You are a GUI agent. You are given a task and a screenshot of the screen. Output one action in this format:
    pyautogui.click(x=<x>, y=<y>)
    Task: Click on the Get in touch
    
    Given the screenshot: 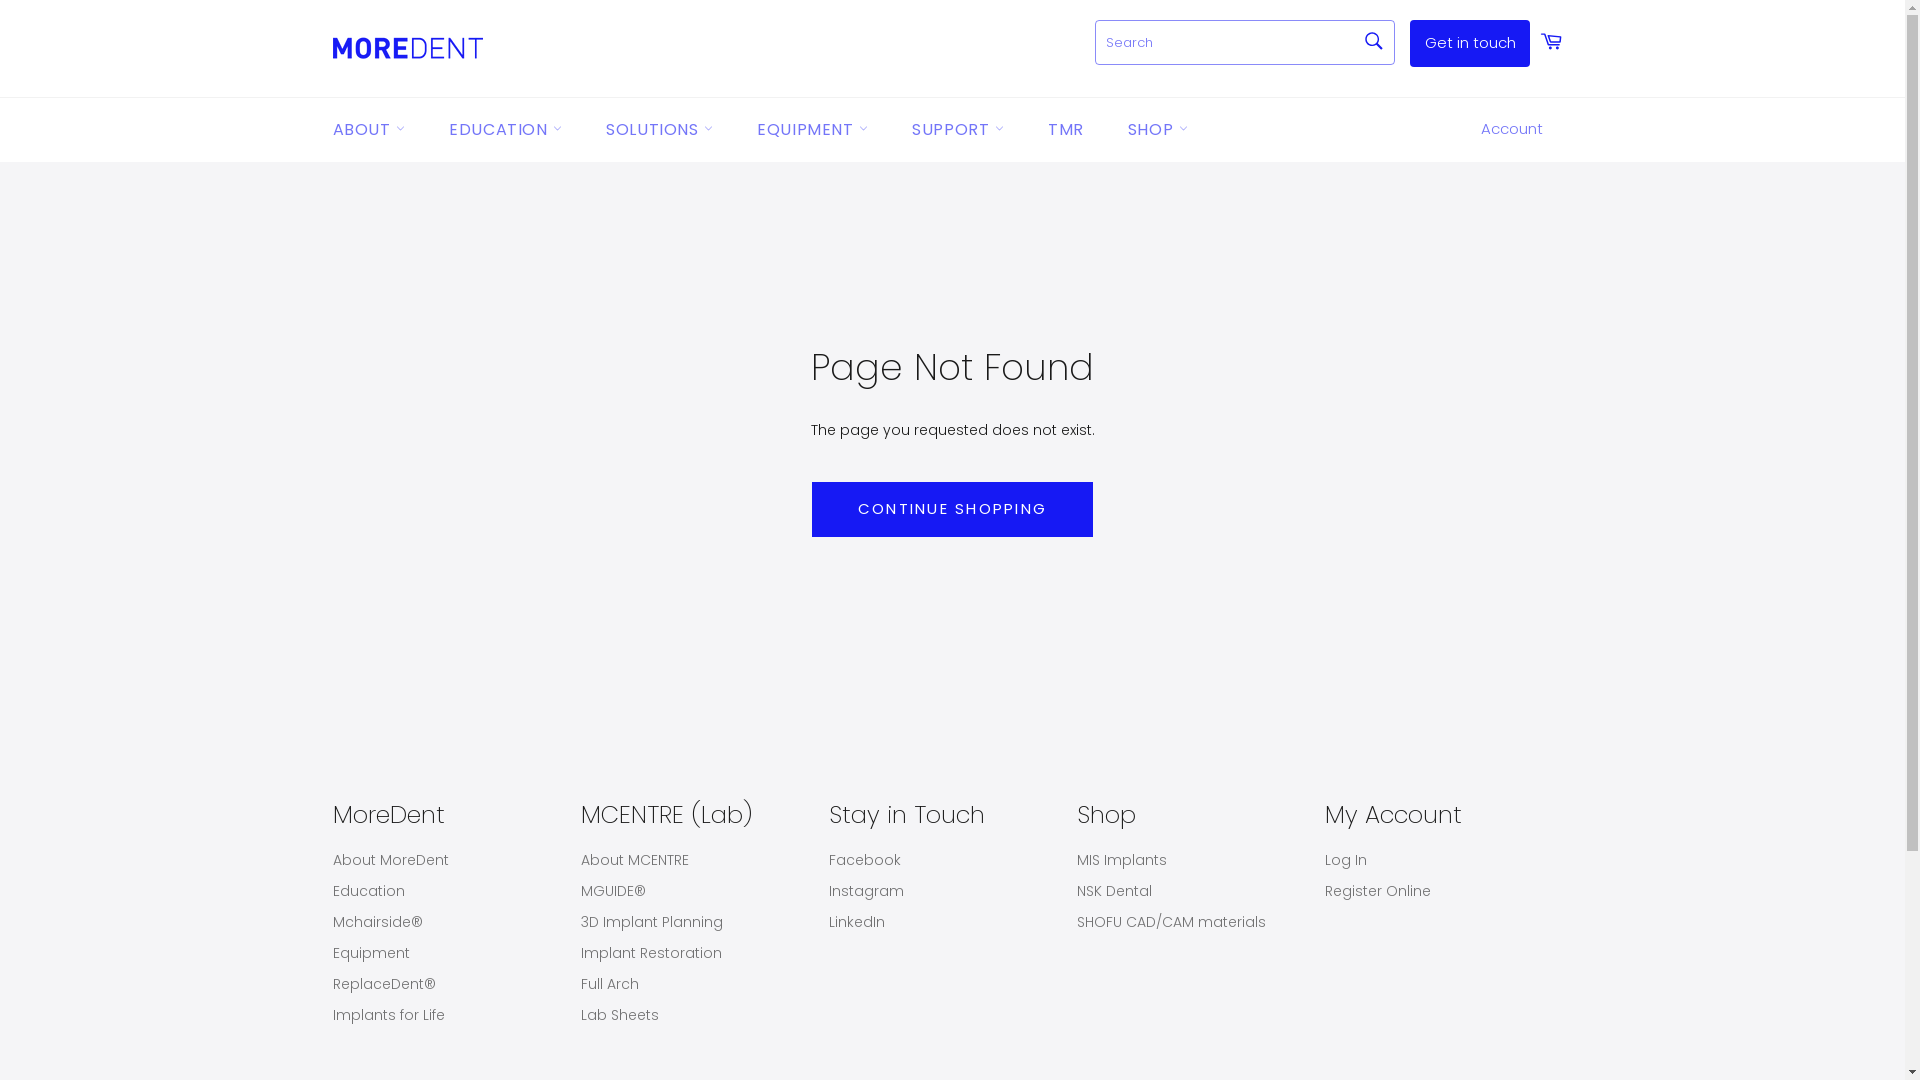 What is the action you would take?
    pyautogui.click(x=1470, y=44)
    